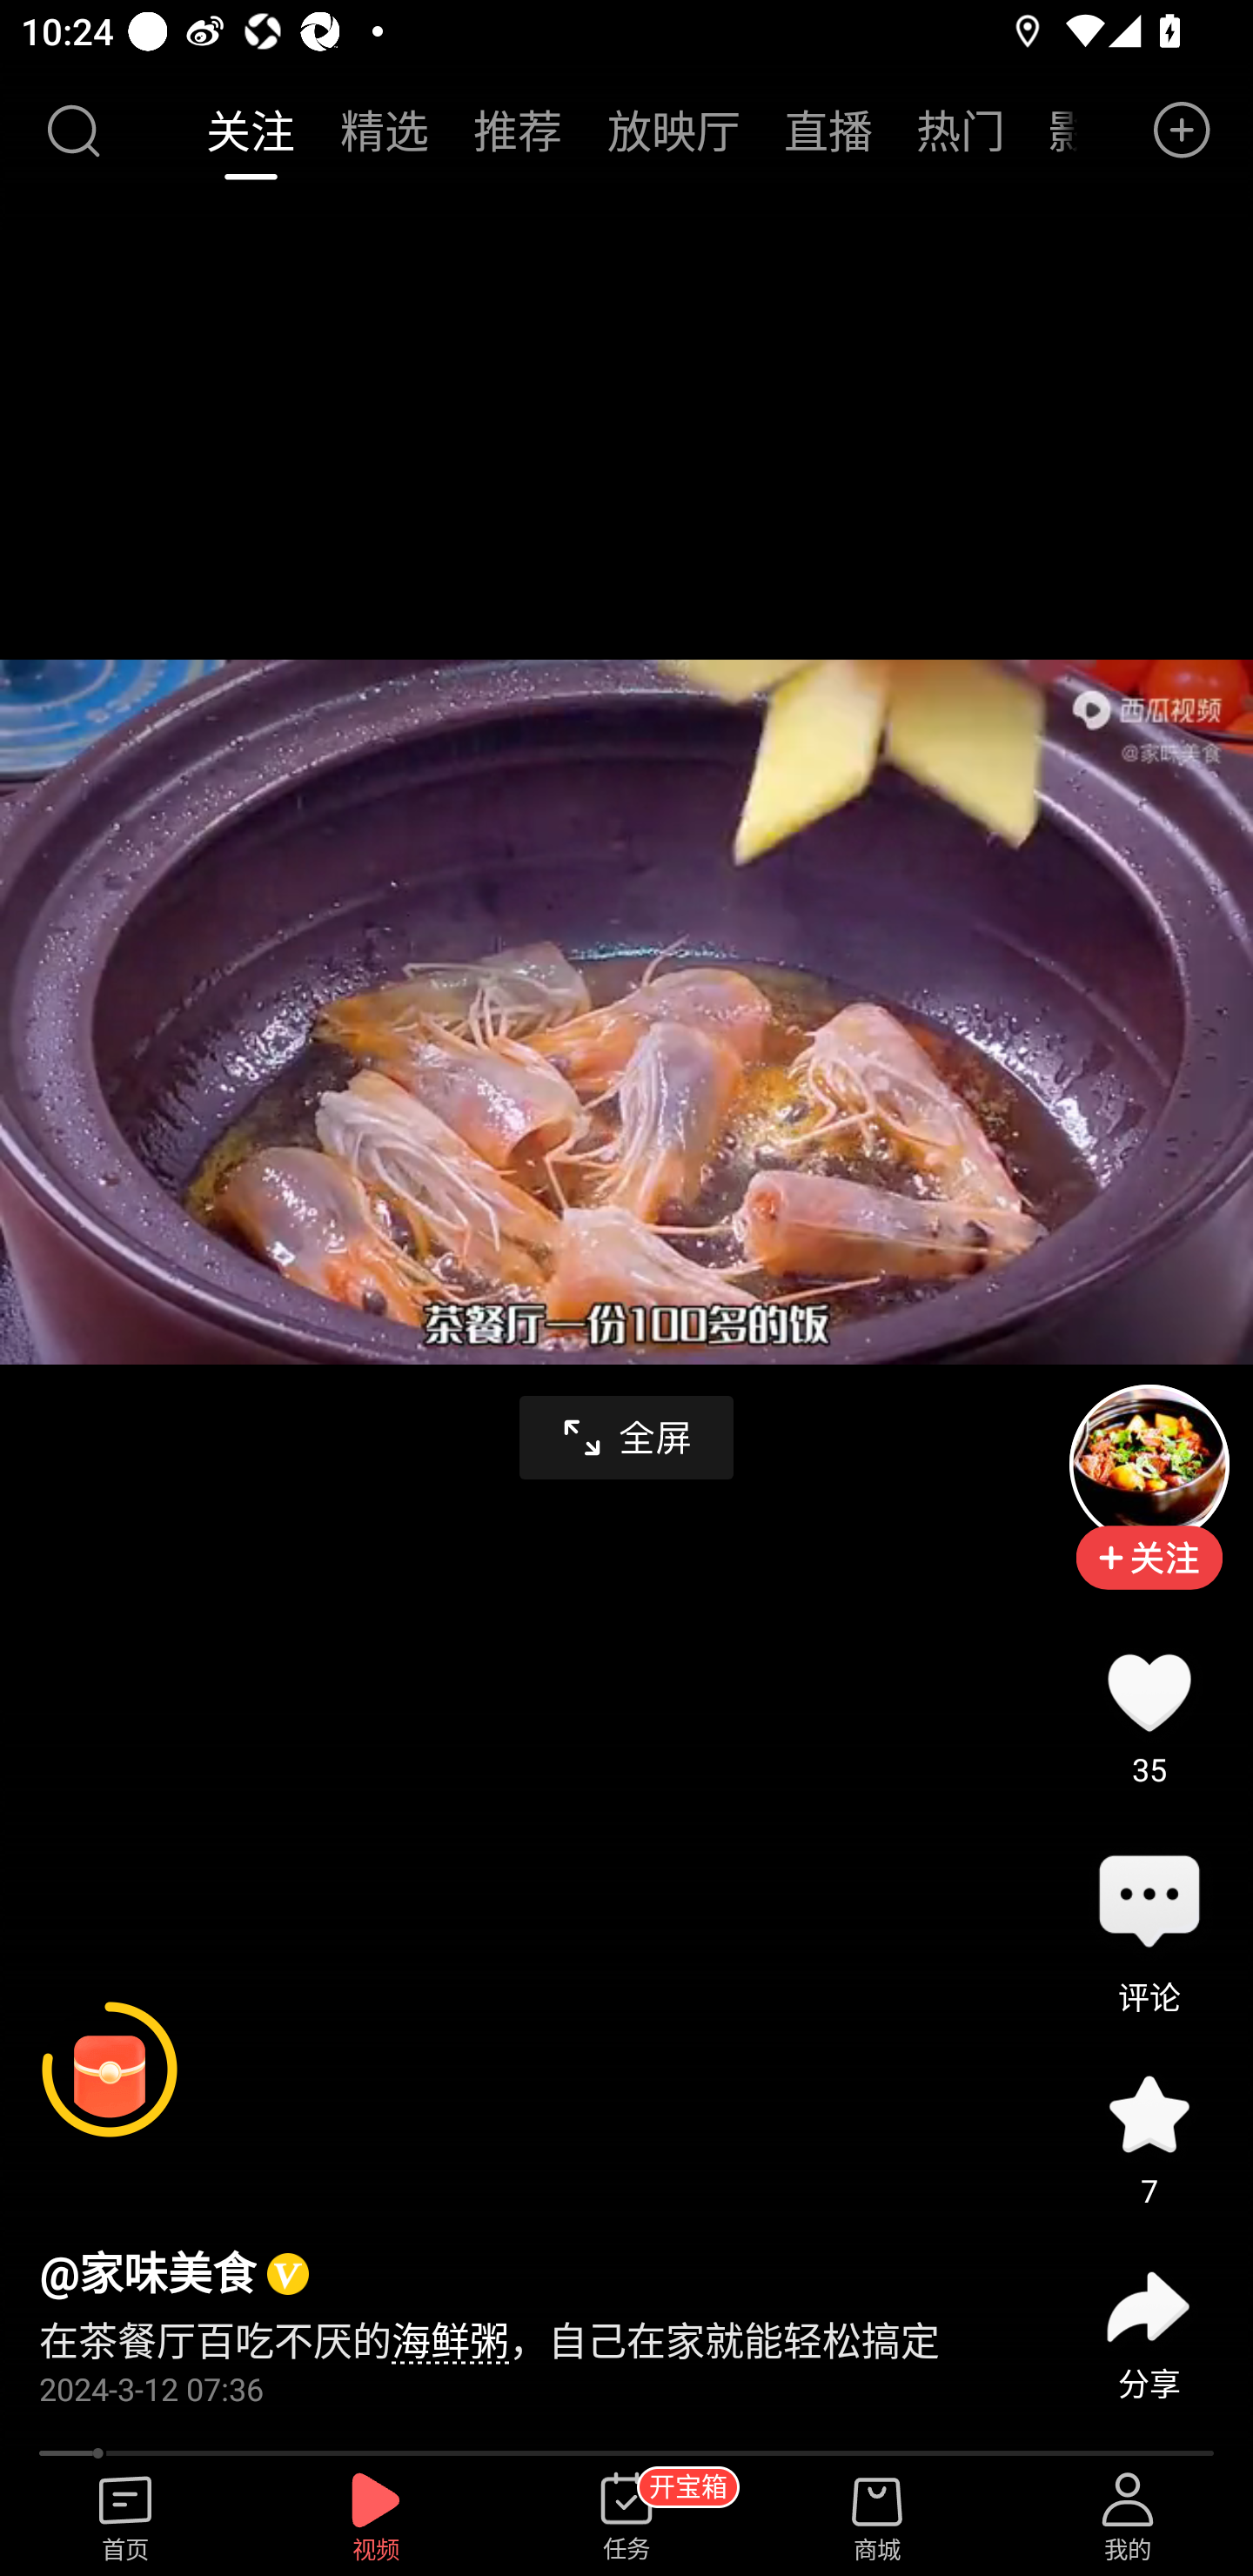 This screenshot has height=2576, width=1253. Describe the element at coordinates (961, 130) in the screenshot. I see `热门` at that location.